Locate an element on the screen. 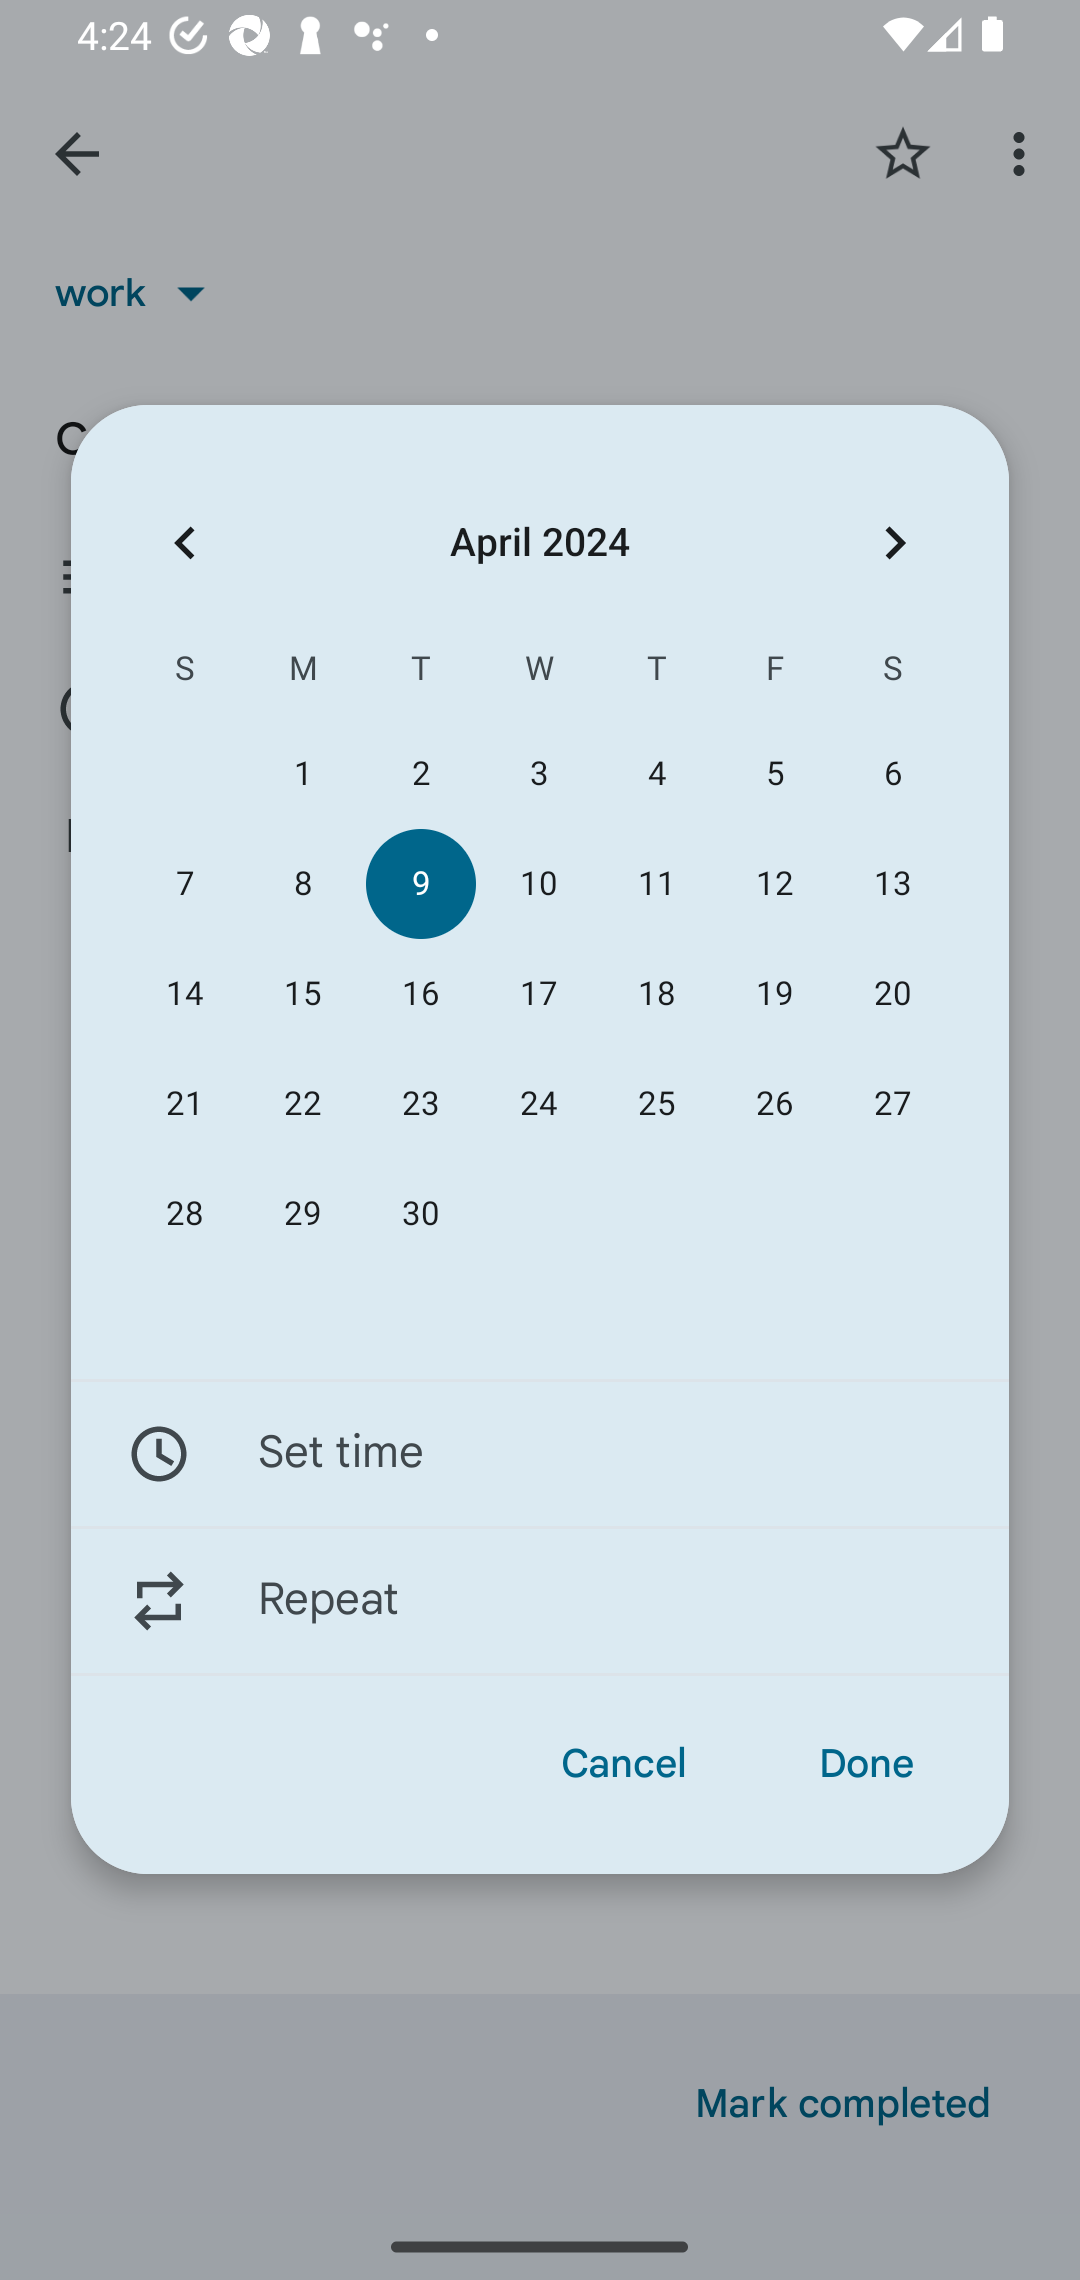 This screenshot has height=2280, width=1080. 4 04 April 2024 is located at coordinates (657, 774).